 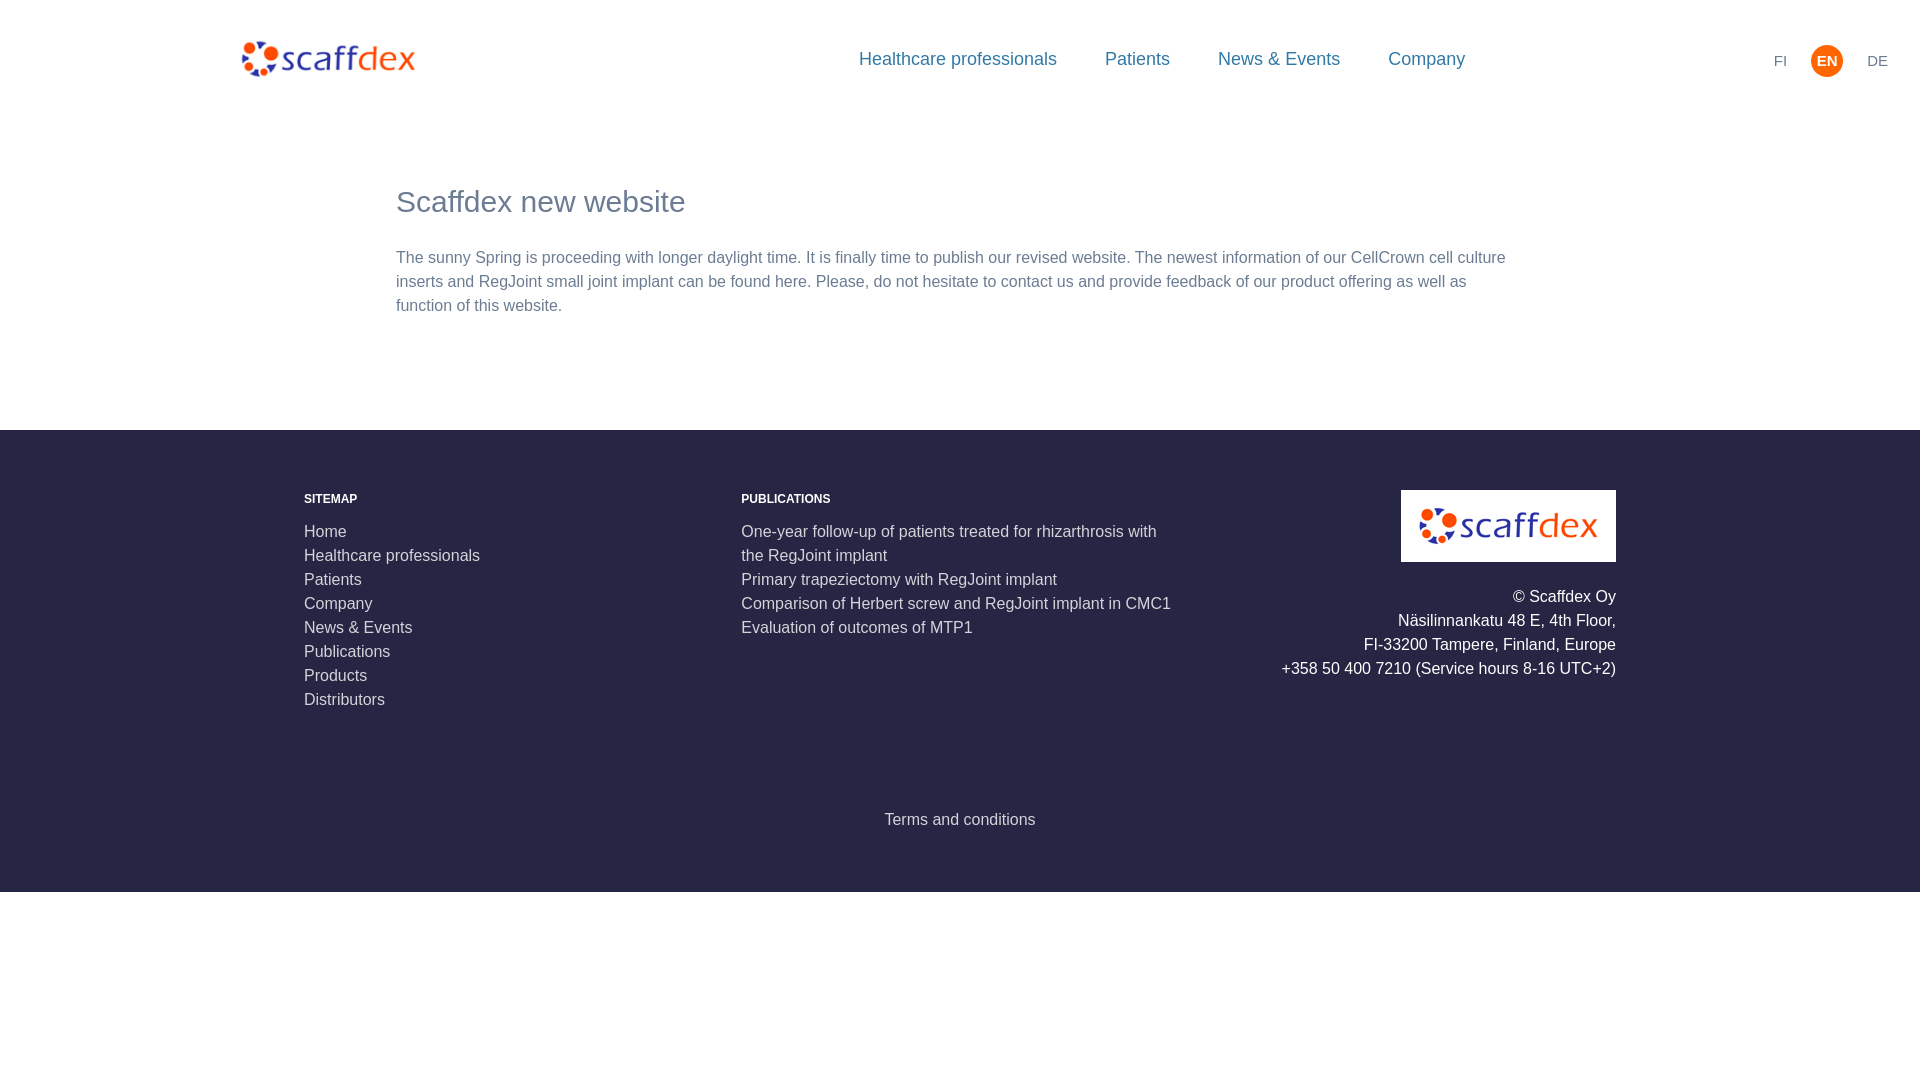 I want to click on Publications, so click(x=346, y=650).